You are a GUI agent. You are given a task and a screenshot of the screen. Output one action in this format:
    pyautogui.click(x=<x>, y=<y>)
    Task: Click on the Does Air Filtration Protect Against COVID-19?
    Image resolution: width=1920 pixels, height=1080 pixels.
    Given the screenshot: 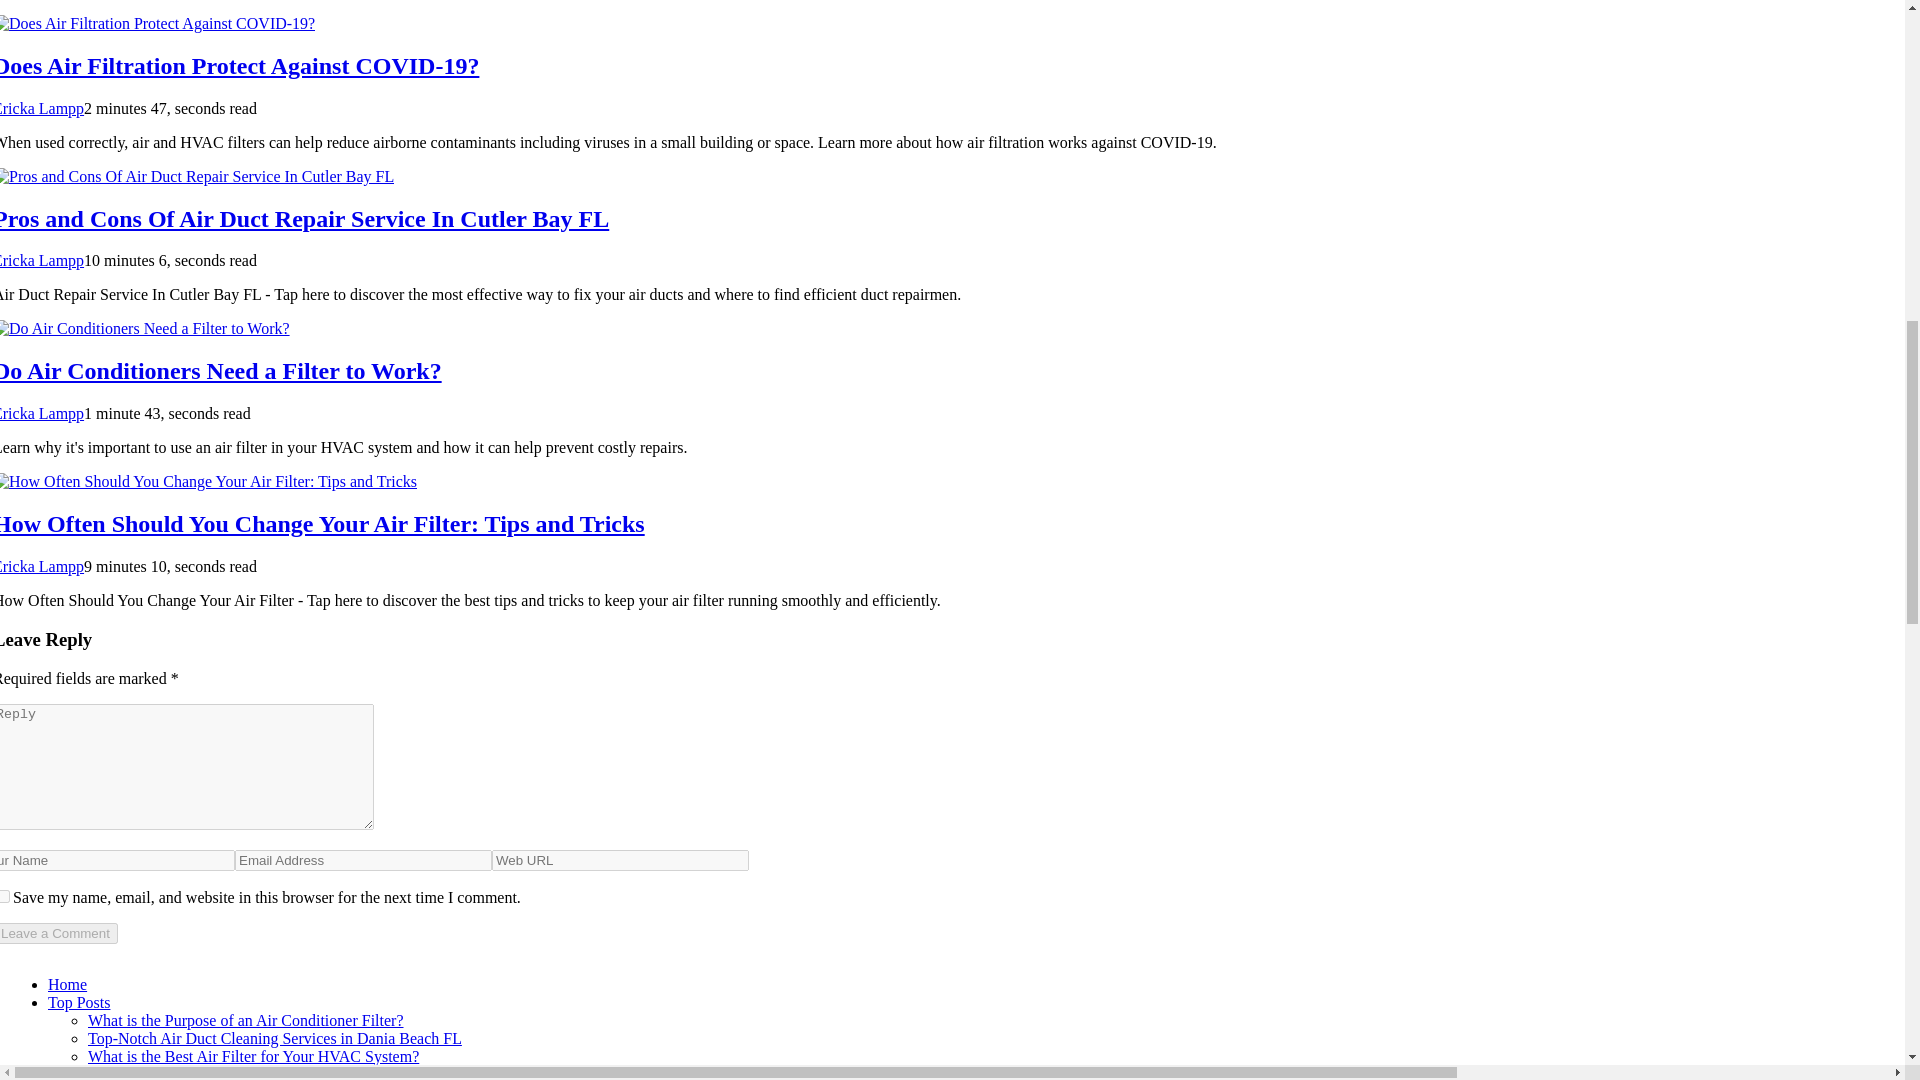 What is the action you would take?
    pyautogui.click(x=239, y=65)
    